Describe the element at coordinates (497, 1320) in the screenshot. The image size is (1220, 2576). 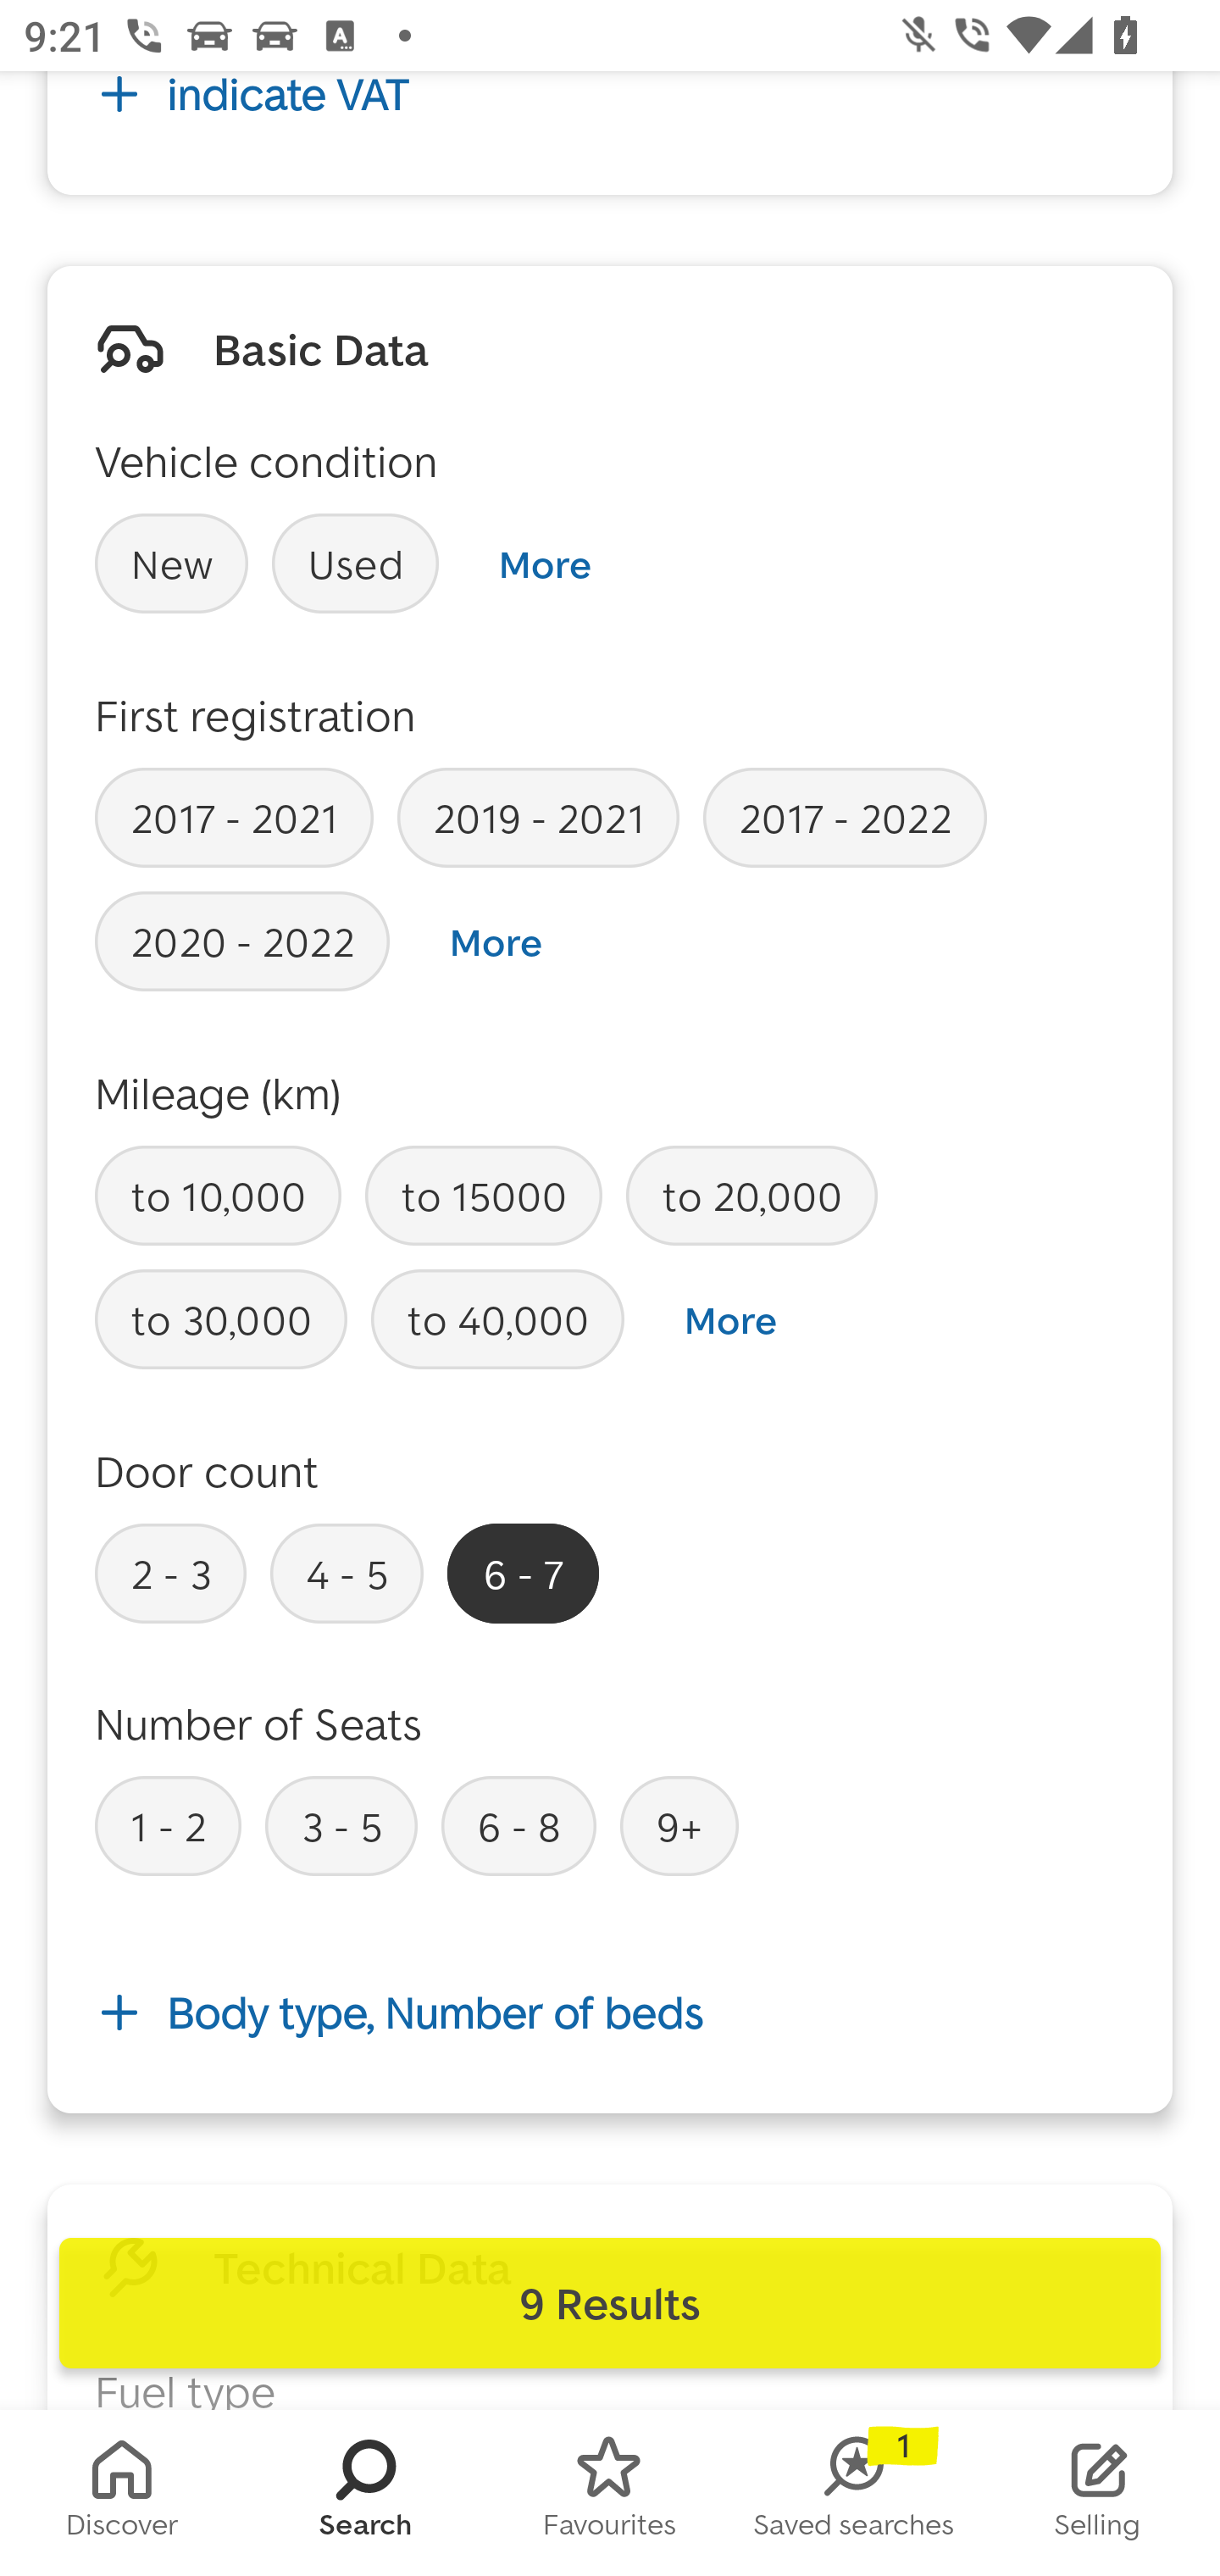
I see `to 40,000` at that location.